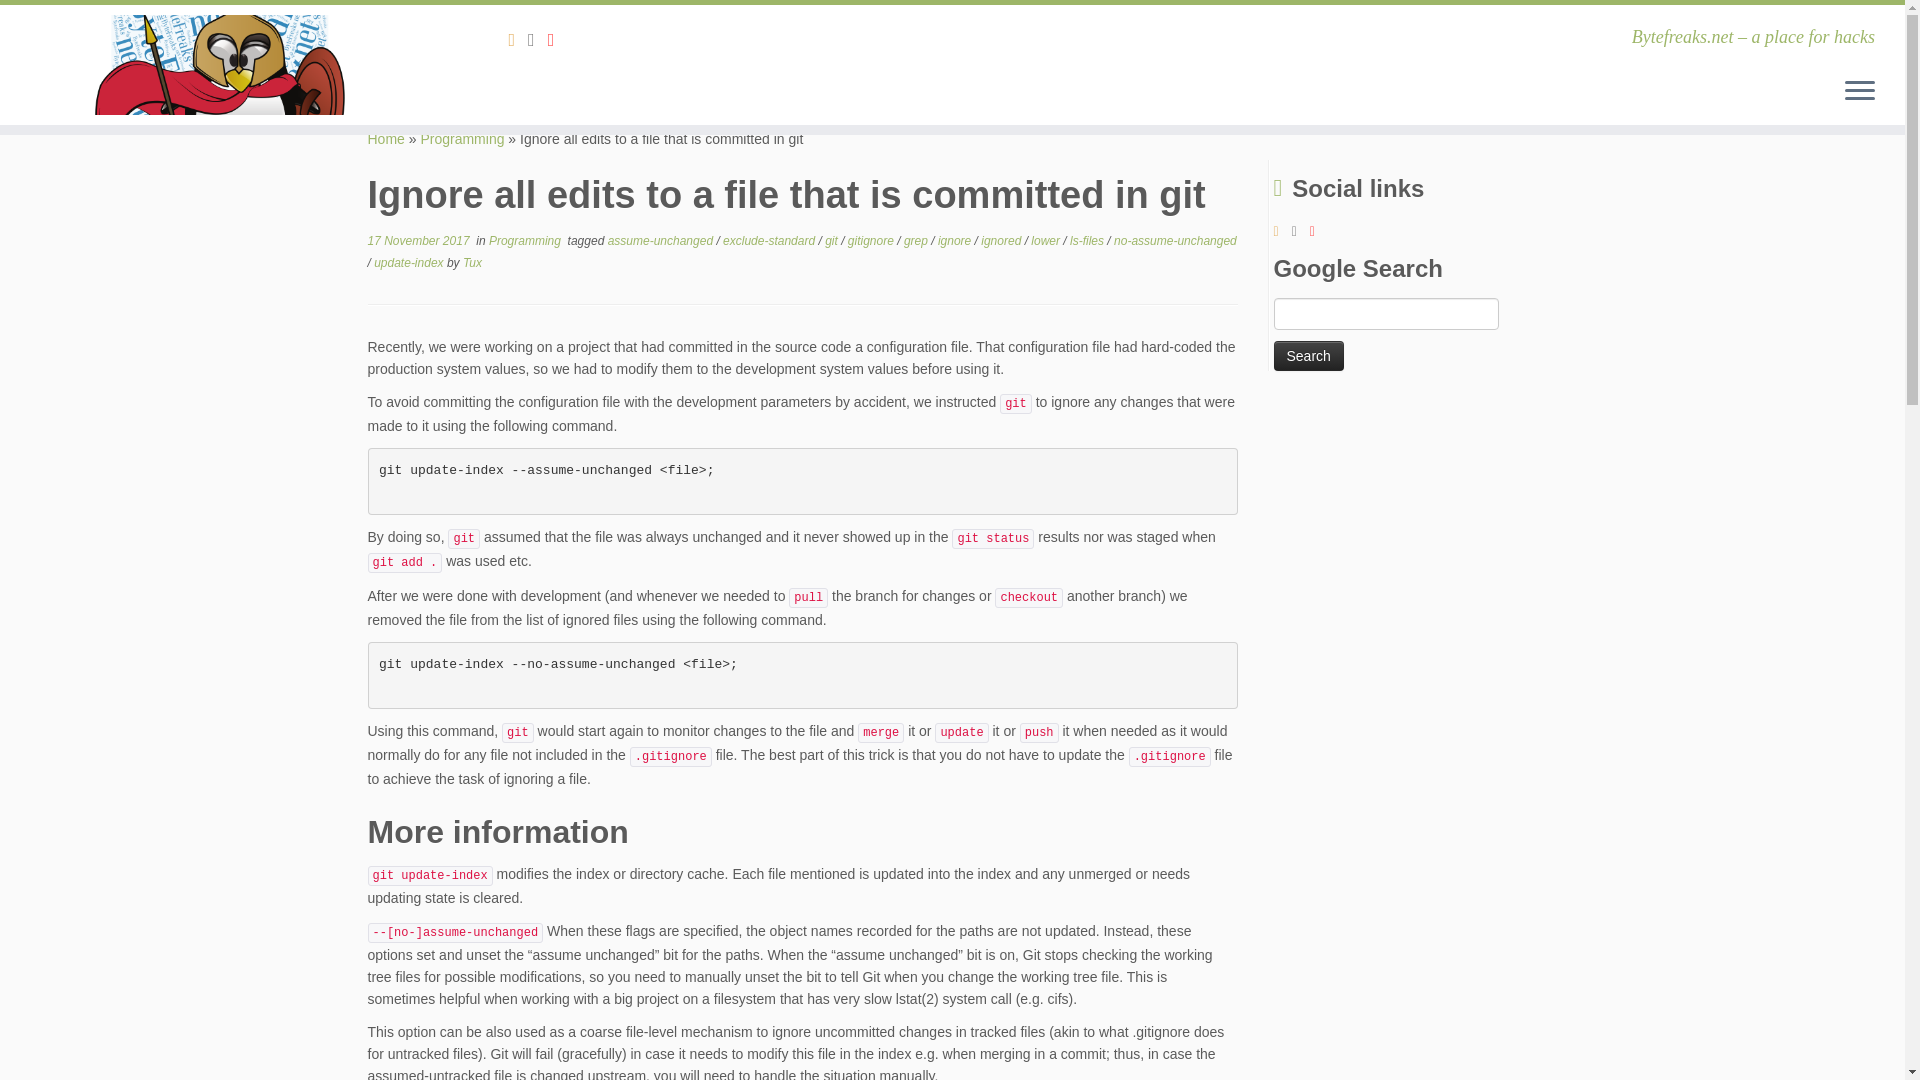 The height and width of the screenshot is (1080, 1920). I want to click on View all posts in ignore, so click(956, 241).